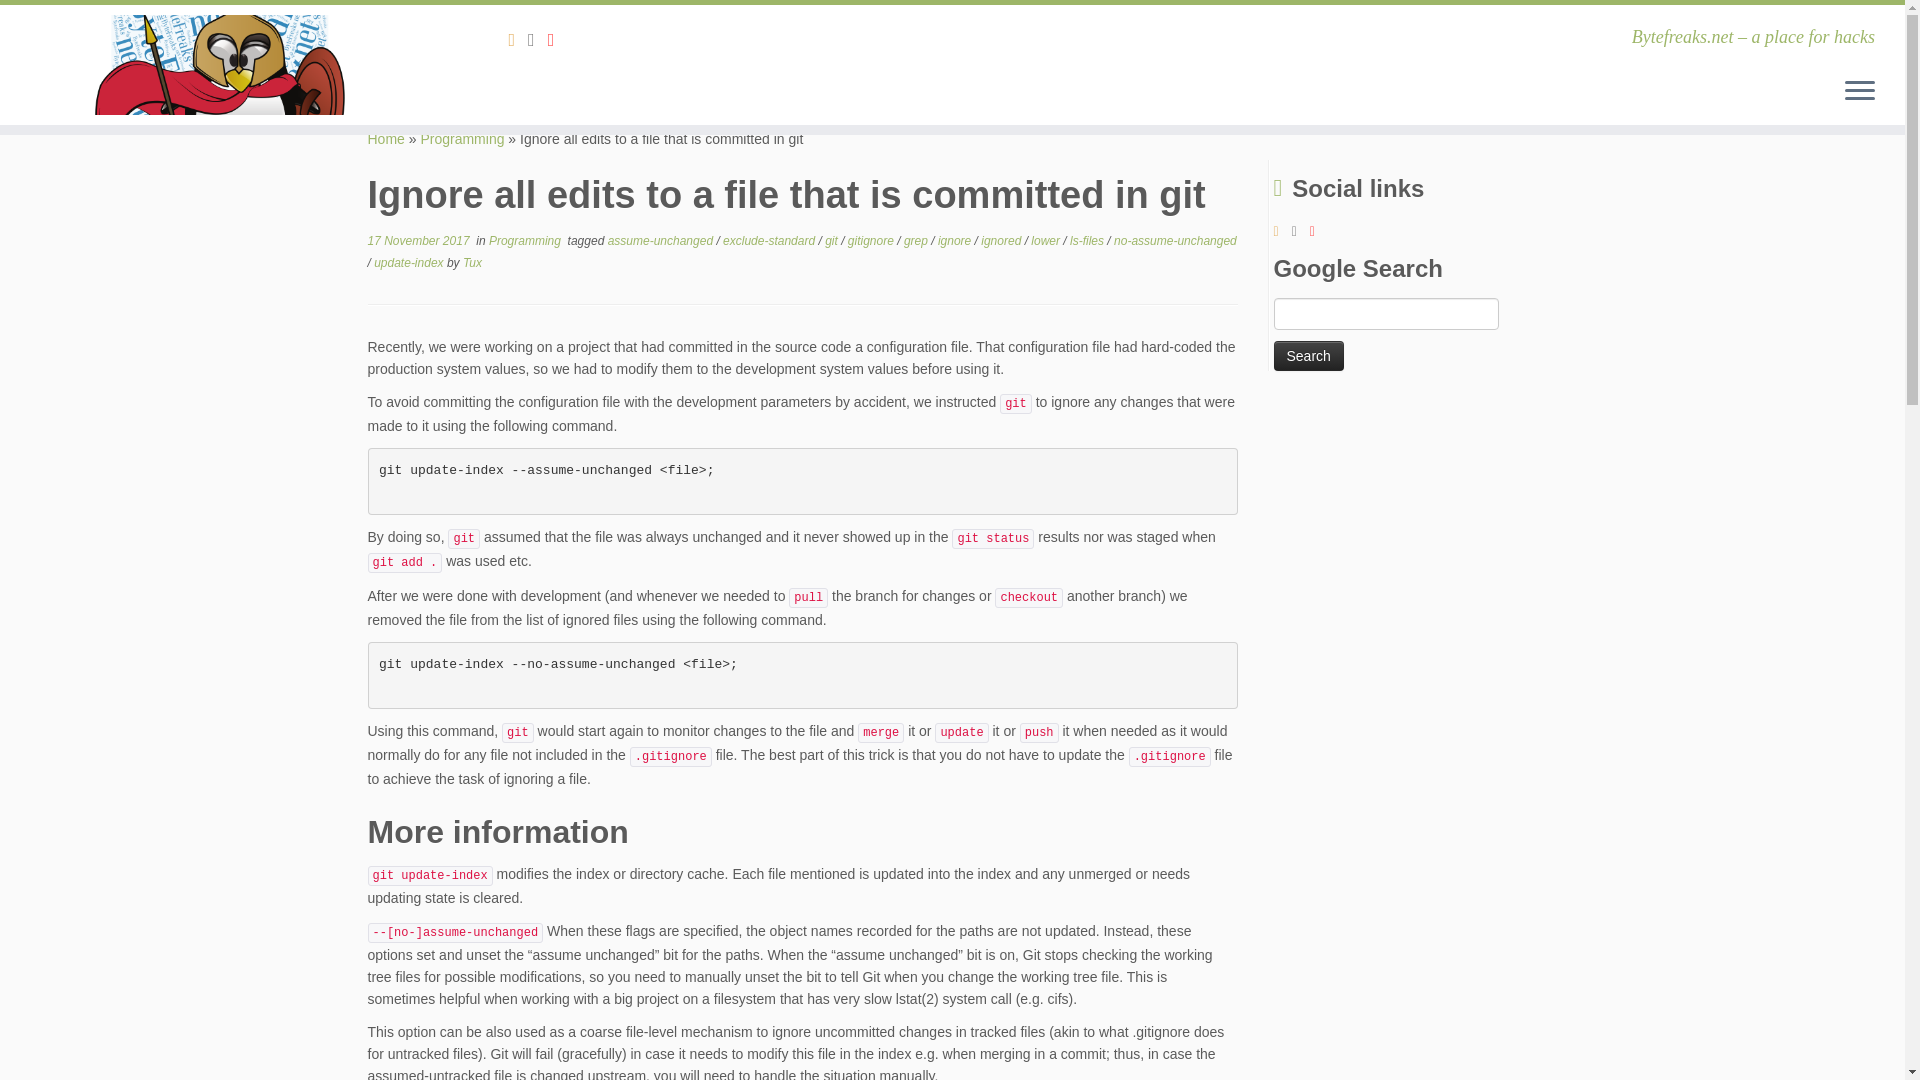 The height and width of the screenshot is (1080, 1920). I want to click on View all posts in ignore, so click(956, 241).